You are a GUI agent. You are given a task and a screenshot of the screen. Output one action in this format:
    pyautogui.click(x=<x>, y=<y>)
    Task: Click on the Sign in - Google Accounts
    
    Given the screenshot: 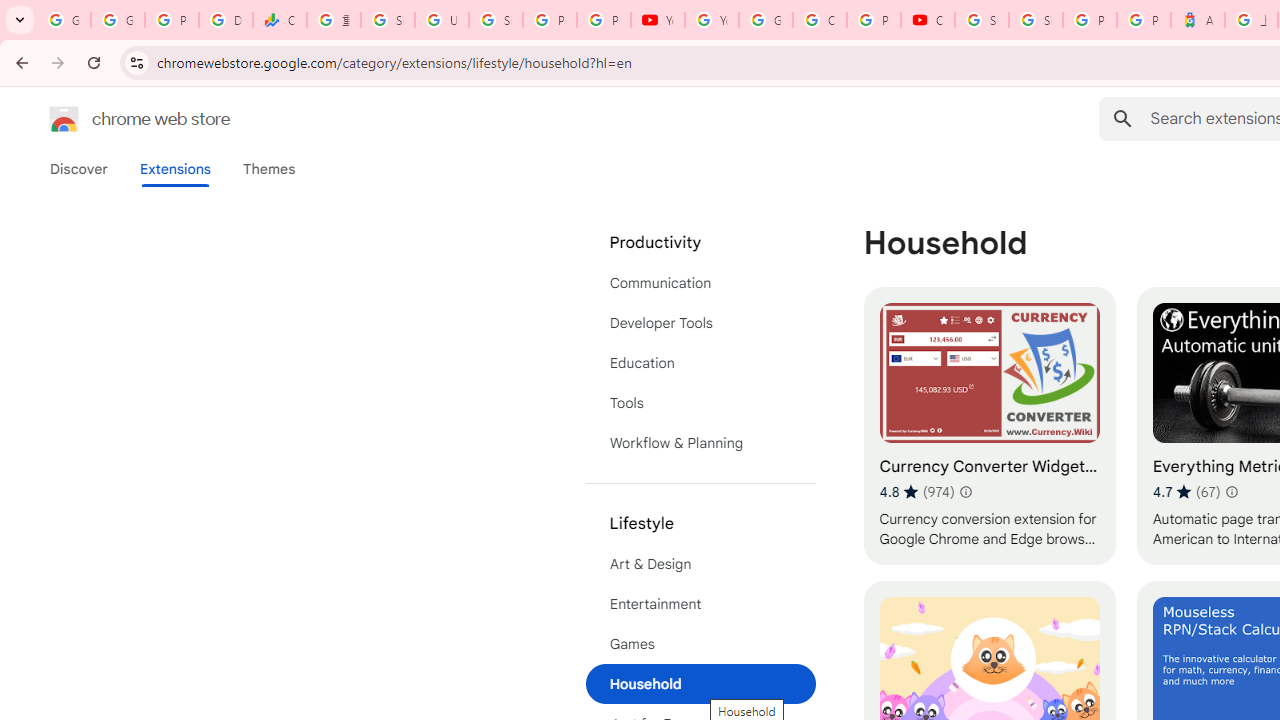 What is the action you would take?
    pyautogui.click(x=1036, y=20)
    